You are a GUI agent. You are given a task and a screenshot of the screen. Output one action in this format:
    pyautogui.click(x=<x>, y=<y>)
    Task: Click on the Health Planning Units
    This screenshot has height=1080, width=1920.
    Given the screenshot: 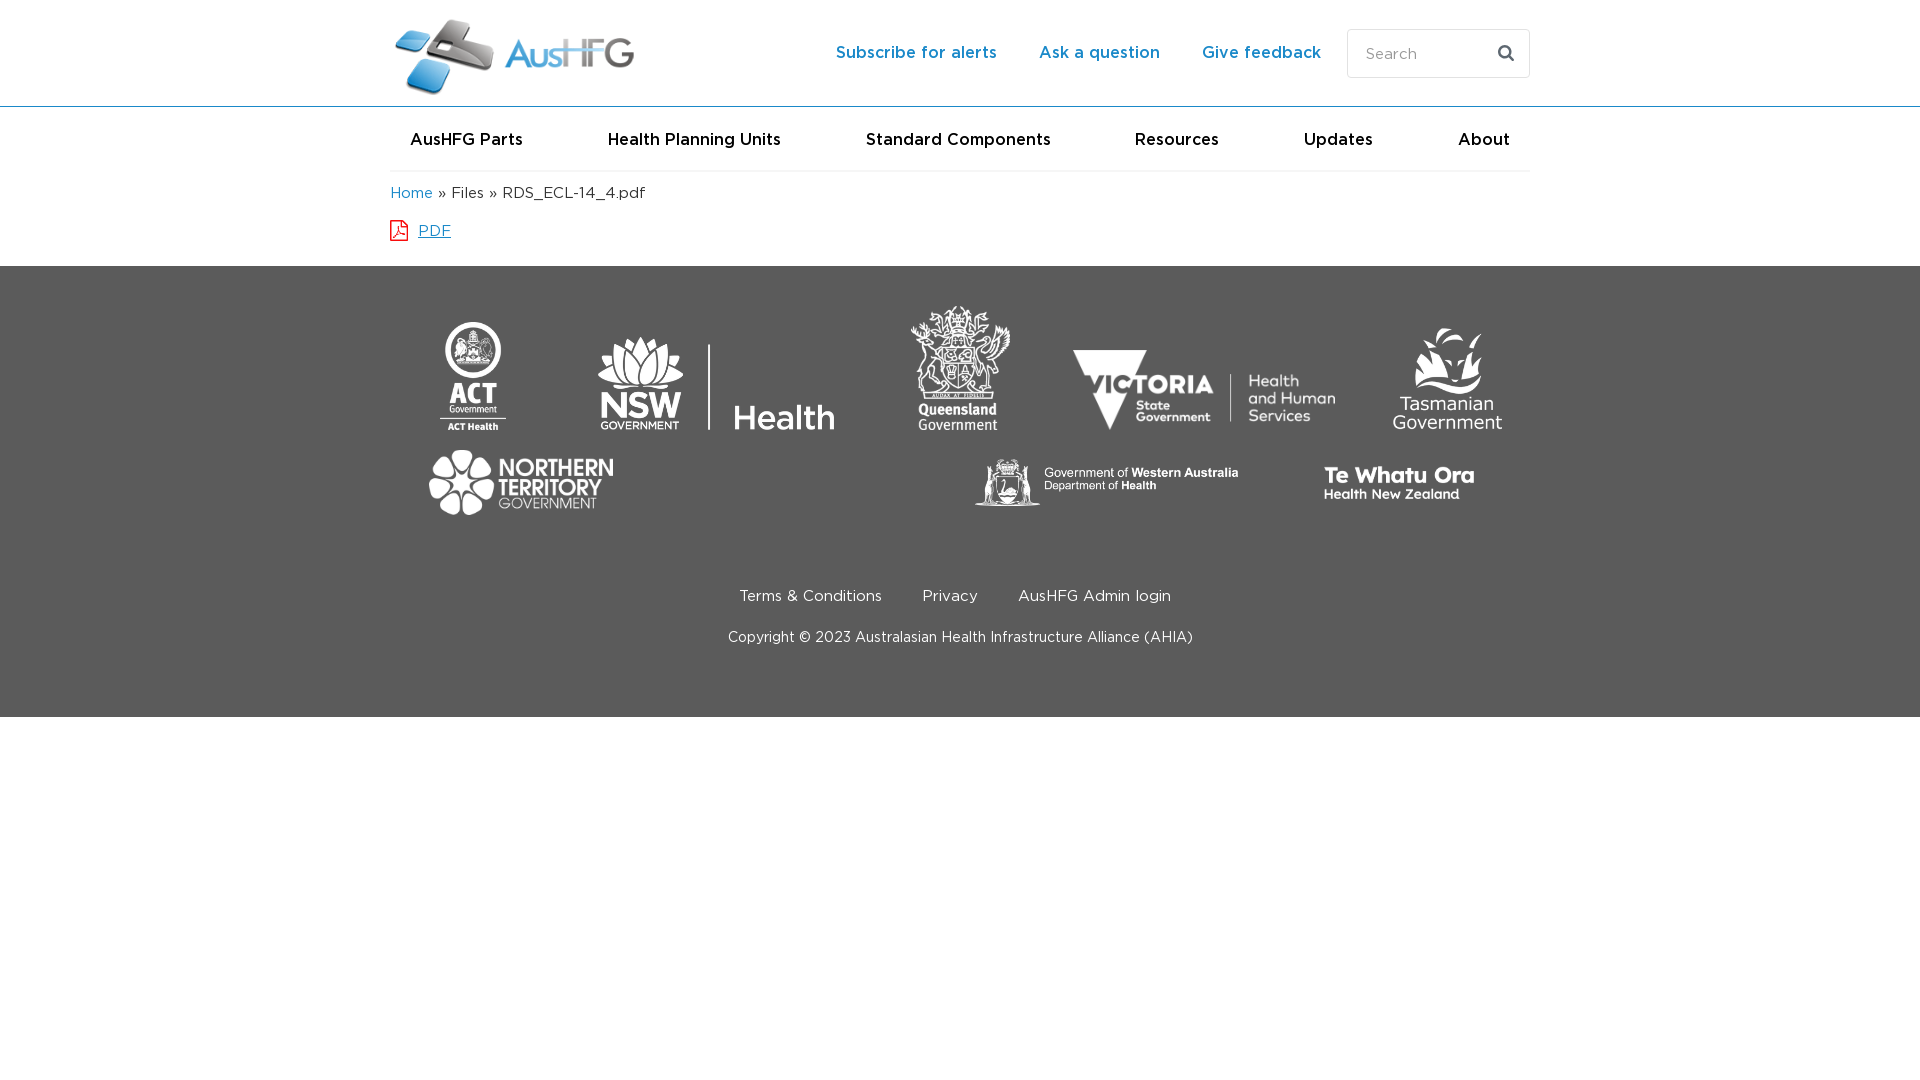 What is the action you would take?
    pyautogui.click(x=694, y=140)
    